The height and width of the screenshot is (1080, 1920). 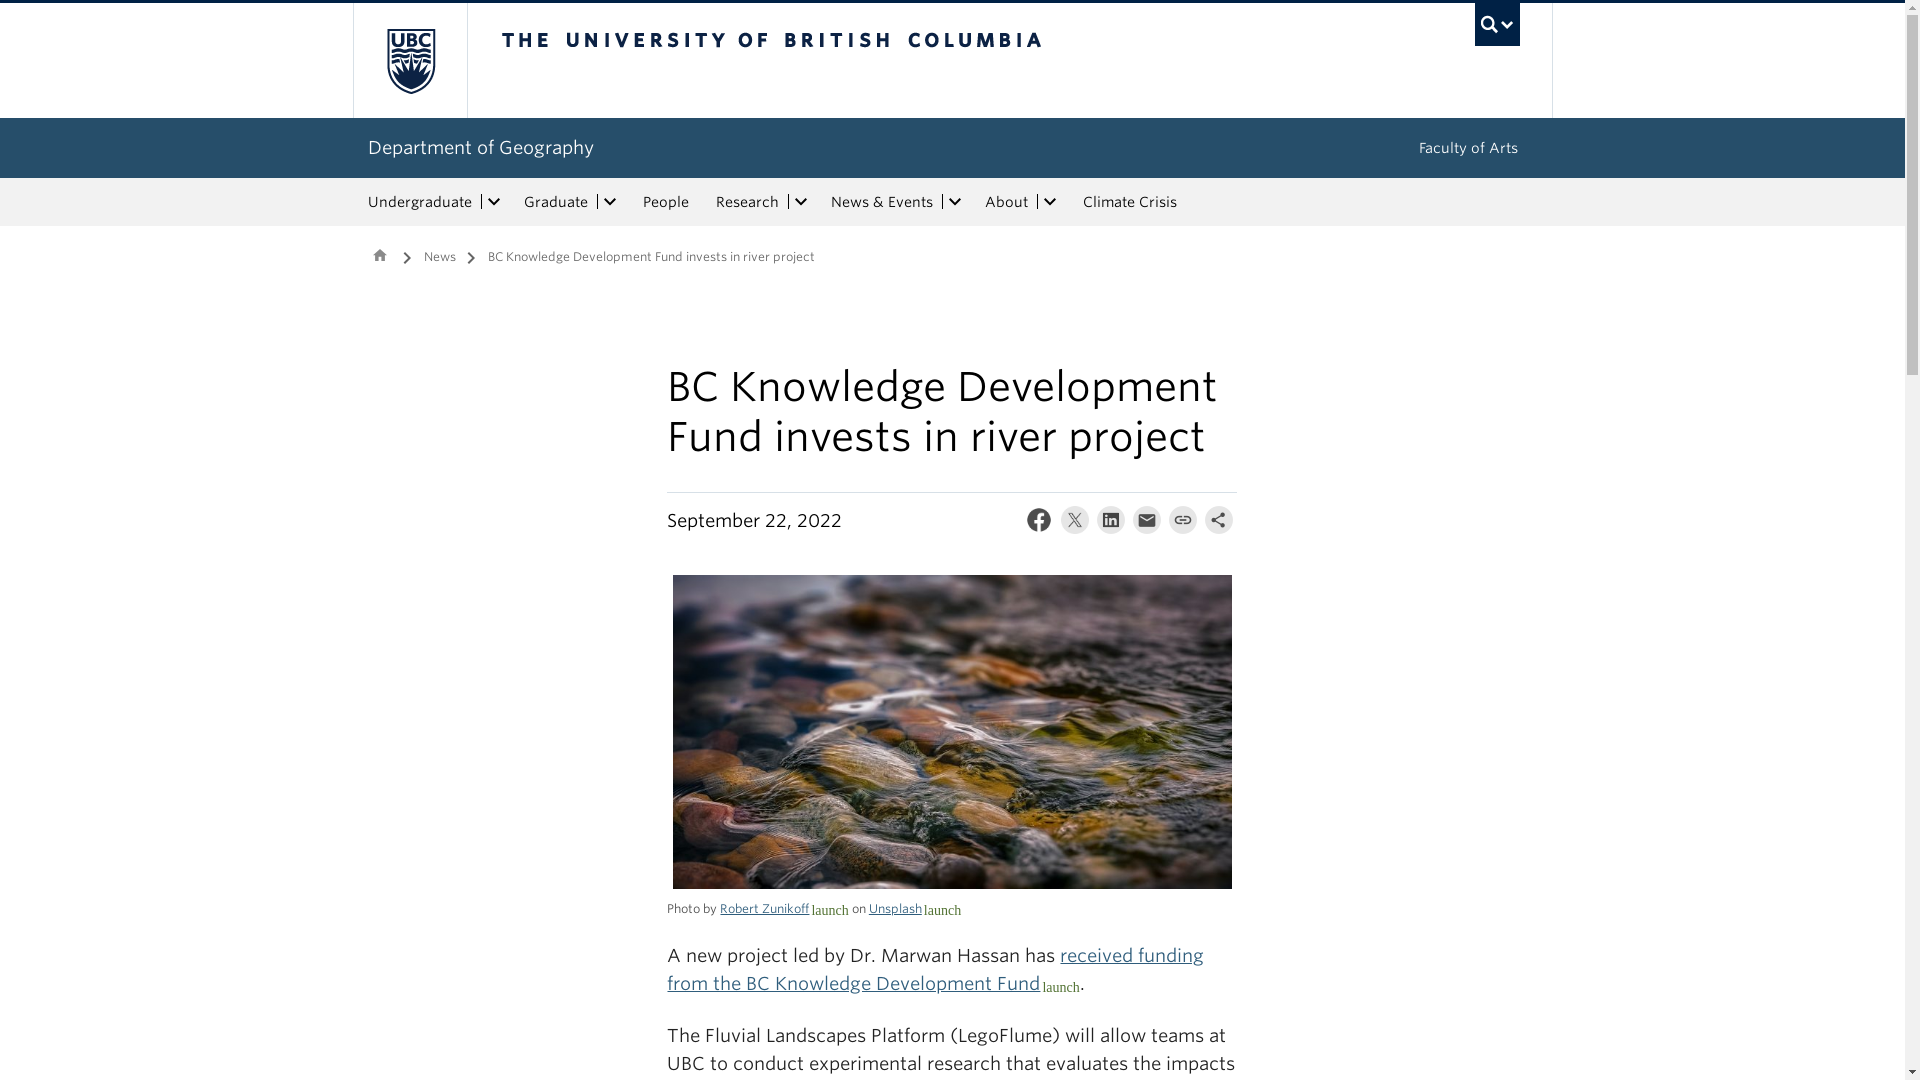 What do you see at coordinates (554, 202) in the screenshot?
I see `Graduate` at bounding box center [554, 202].